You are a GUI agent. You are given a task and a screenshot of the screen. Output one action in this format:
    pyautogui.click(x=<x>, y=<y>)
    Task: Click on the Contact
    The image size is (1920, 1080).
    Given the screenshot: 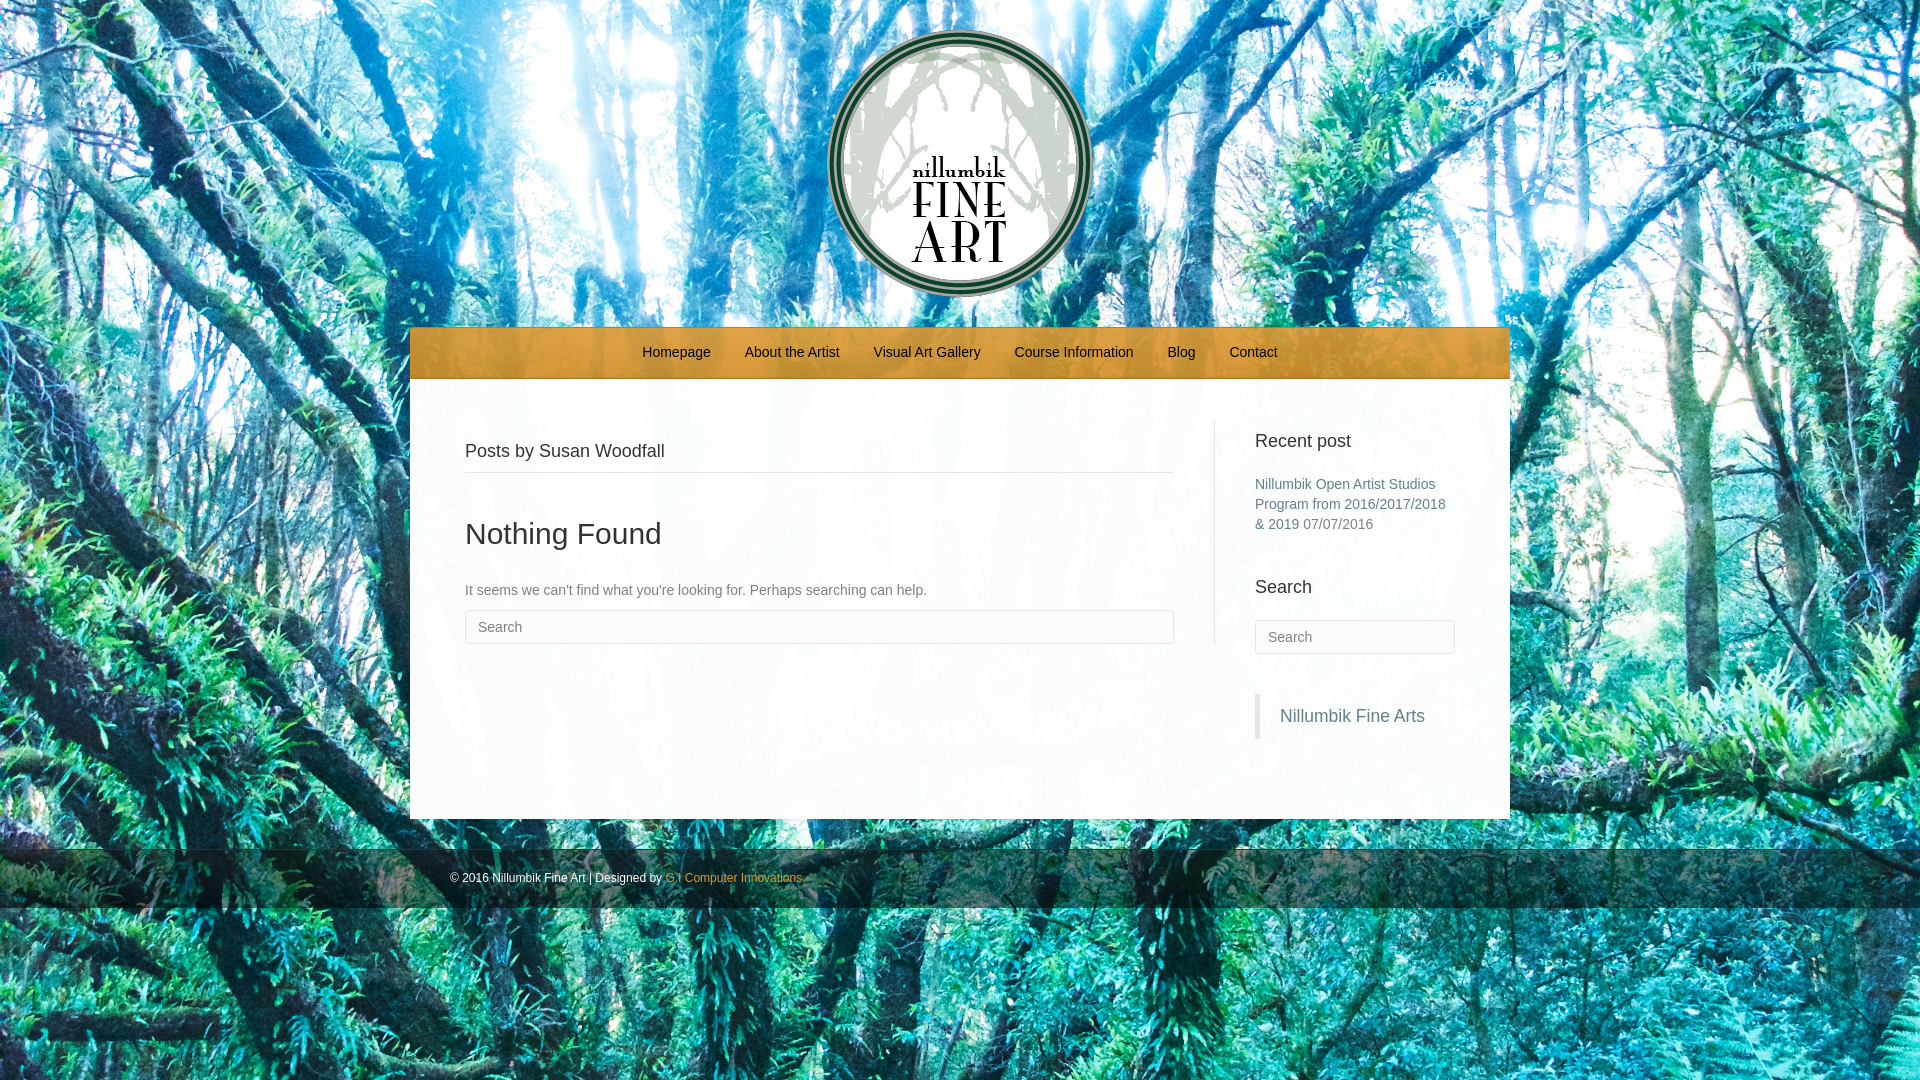 What is the action you would take?
    pyautogui.click(x=1253, y=353)
    